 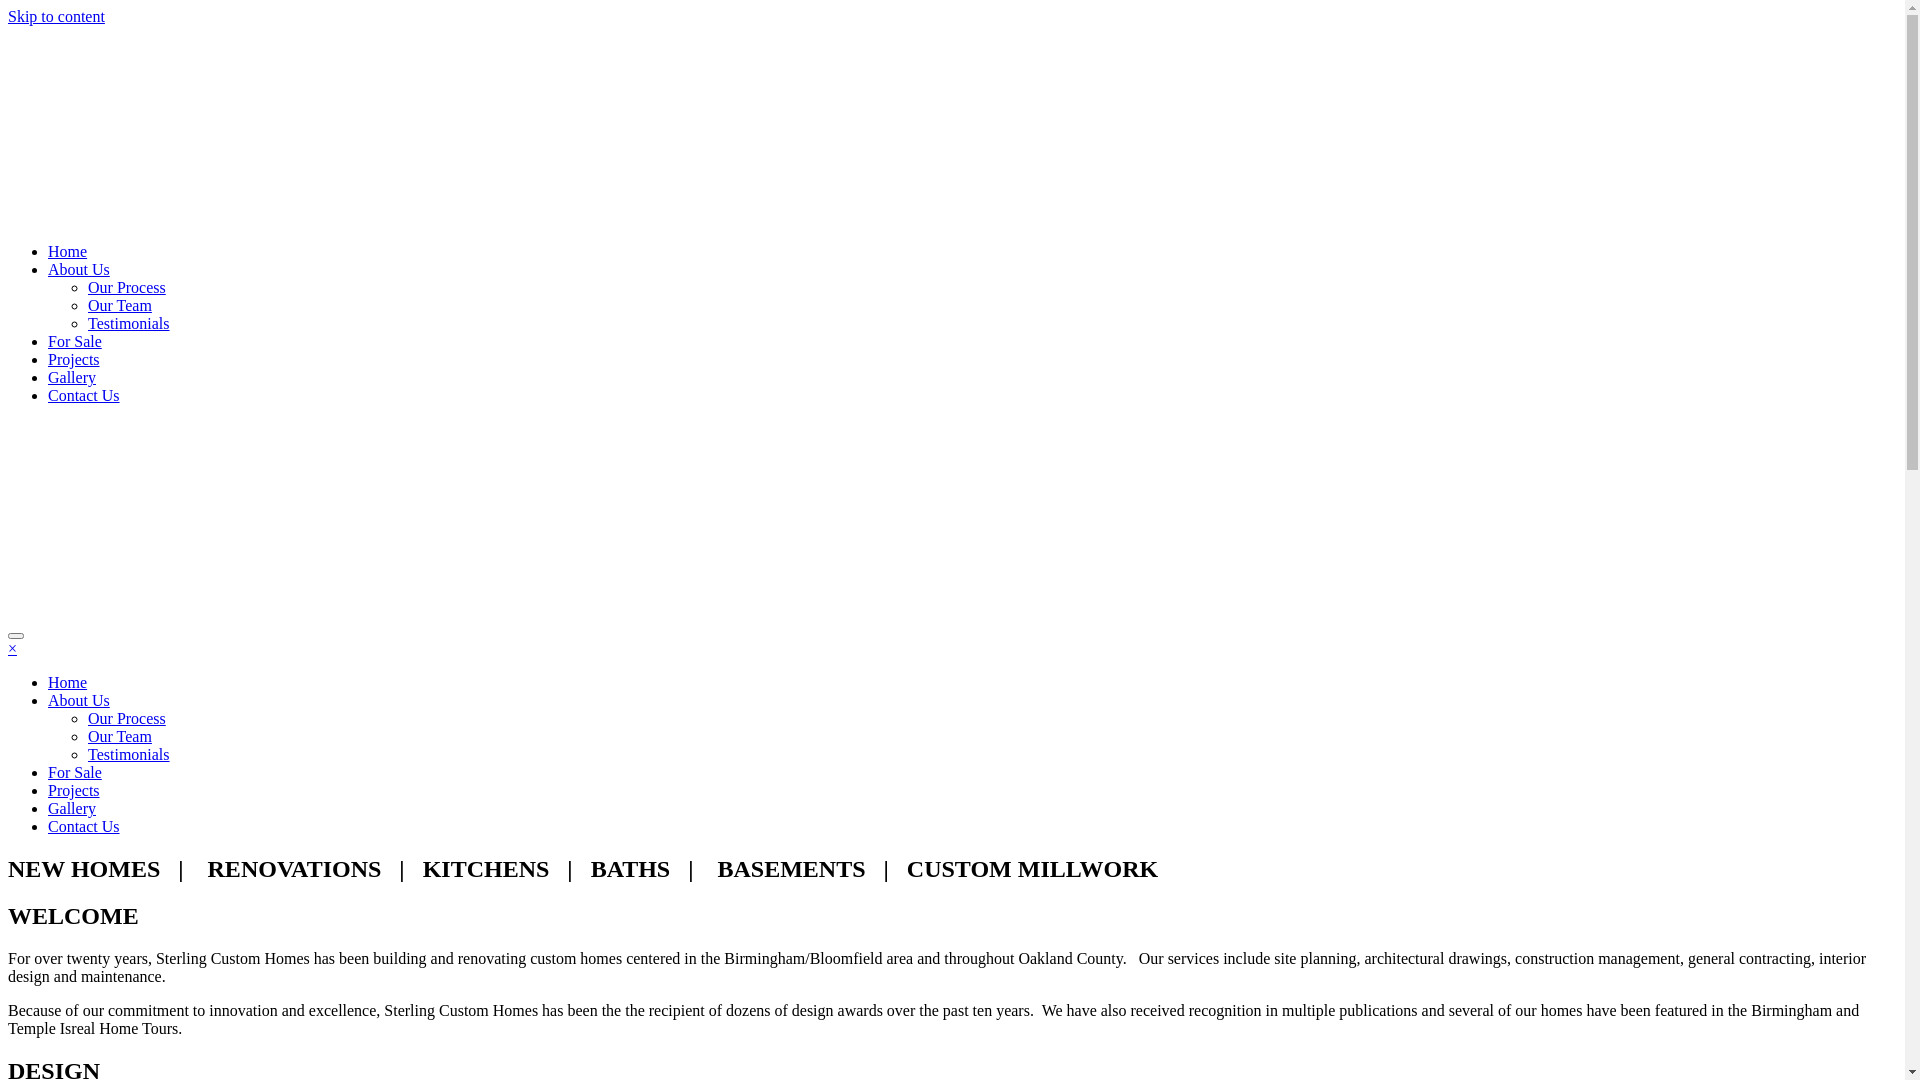 I want to click on Logo-for-Embroidery-nobg, so click(x=520, y=520).